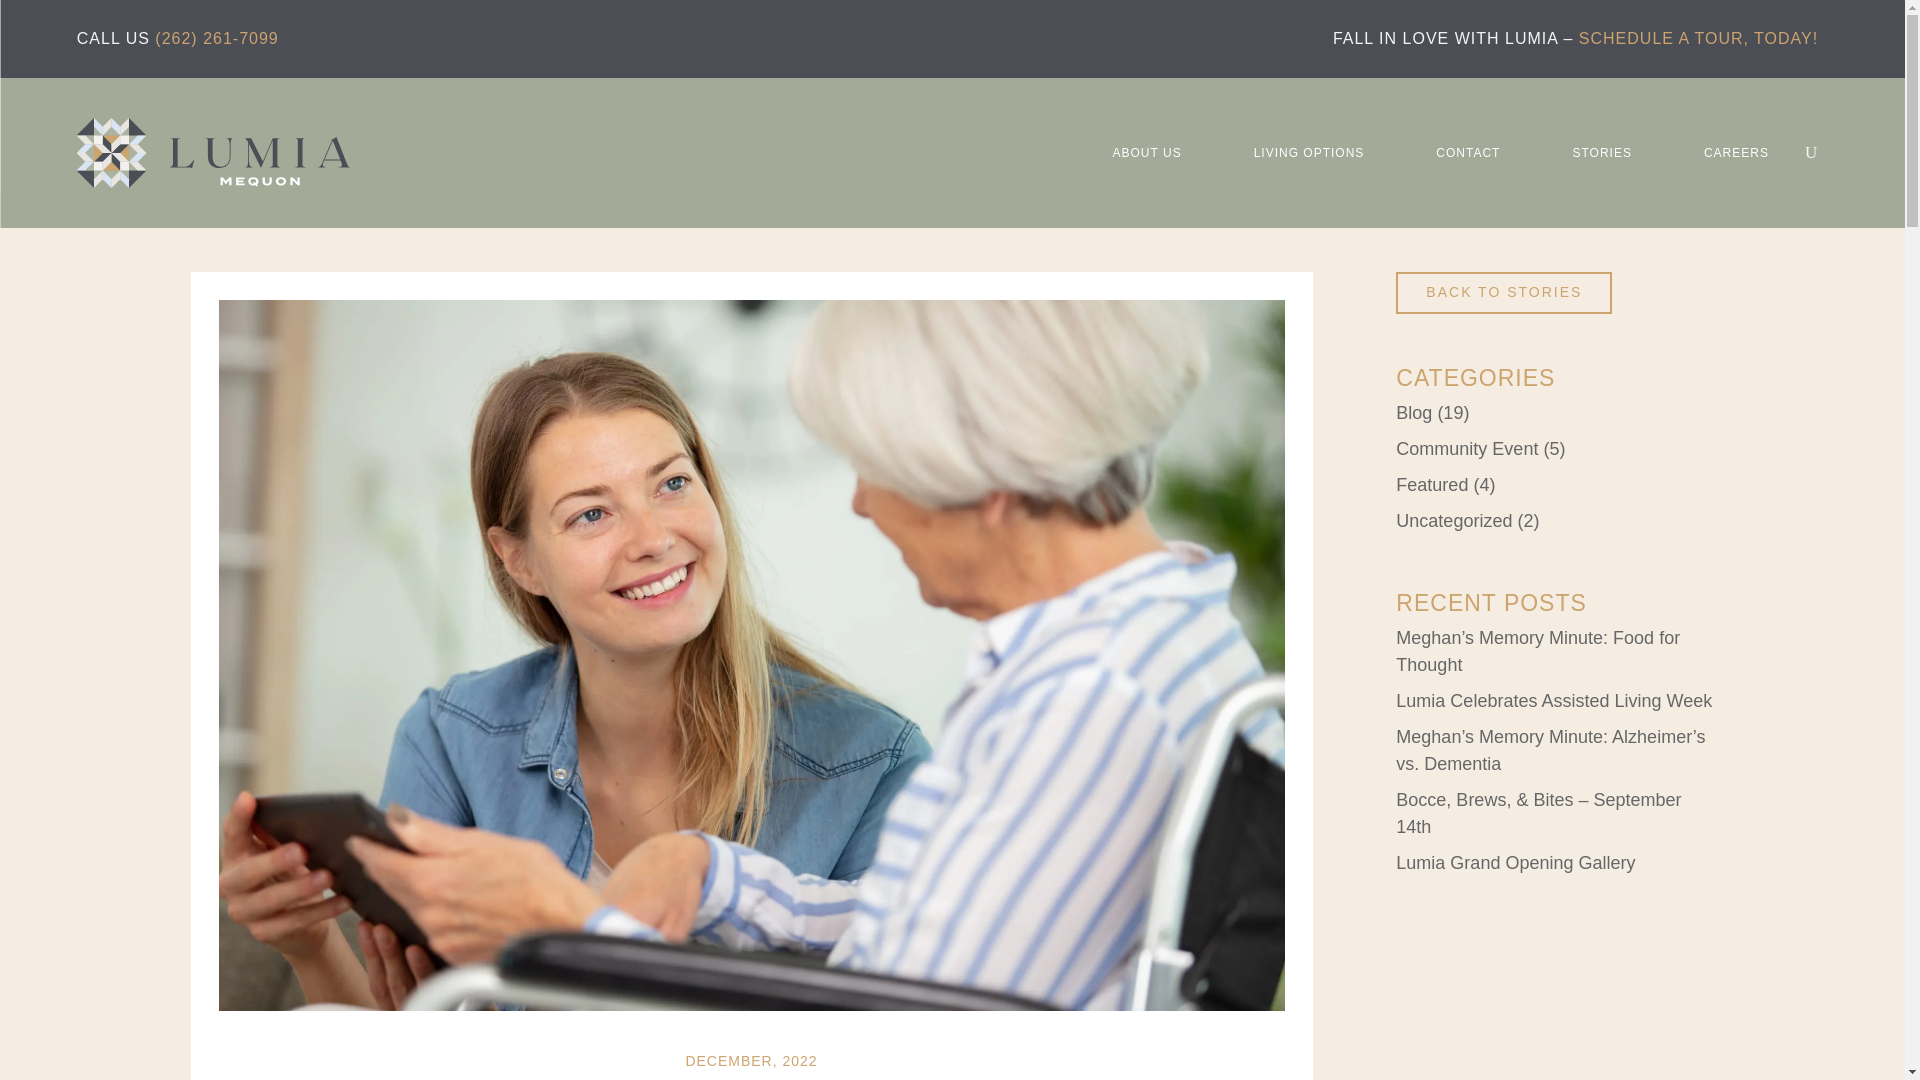  What do you see at coordinates (1504, 293) in the screenshot?
I see `BACK TO STORIES` at bounding box center [1504, 293].